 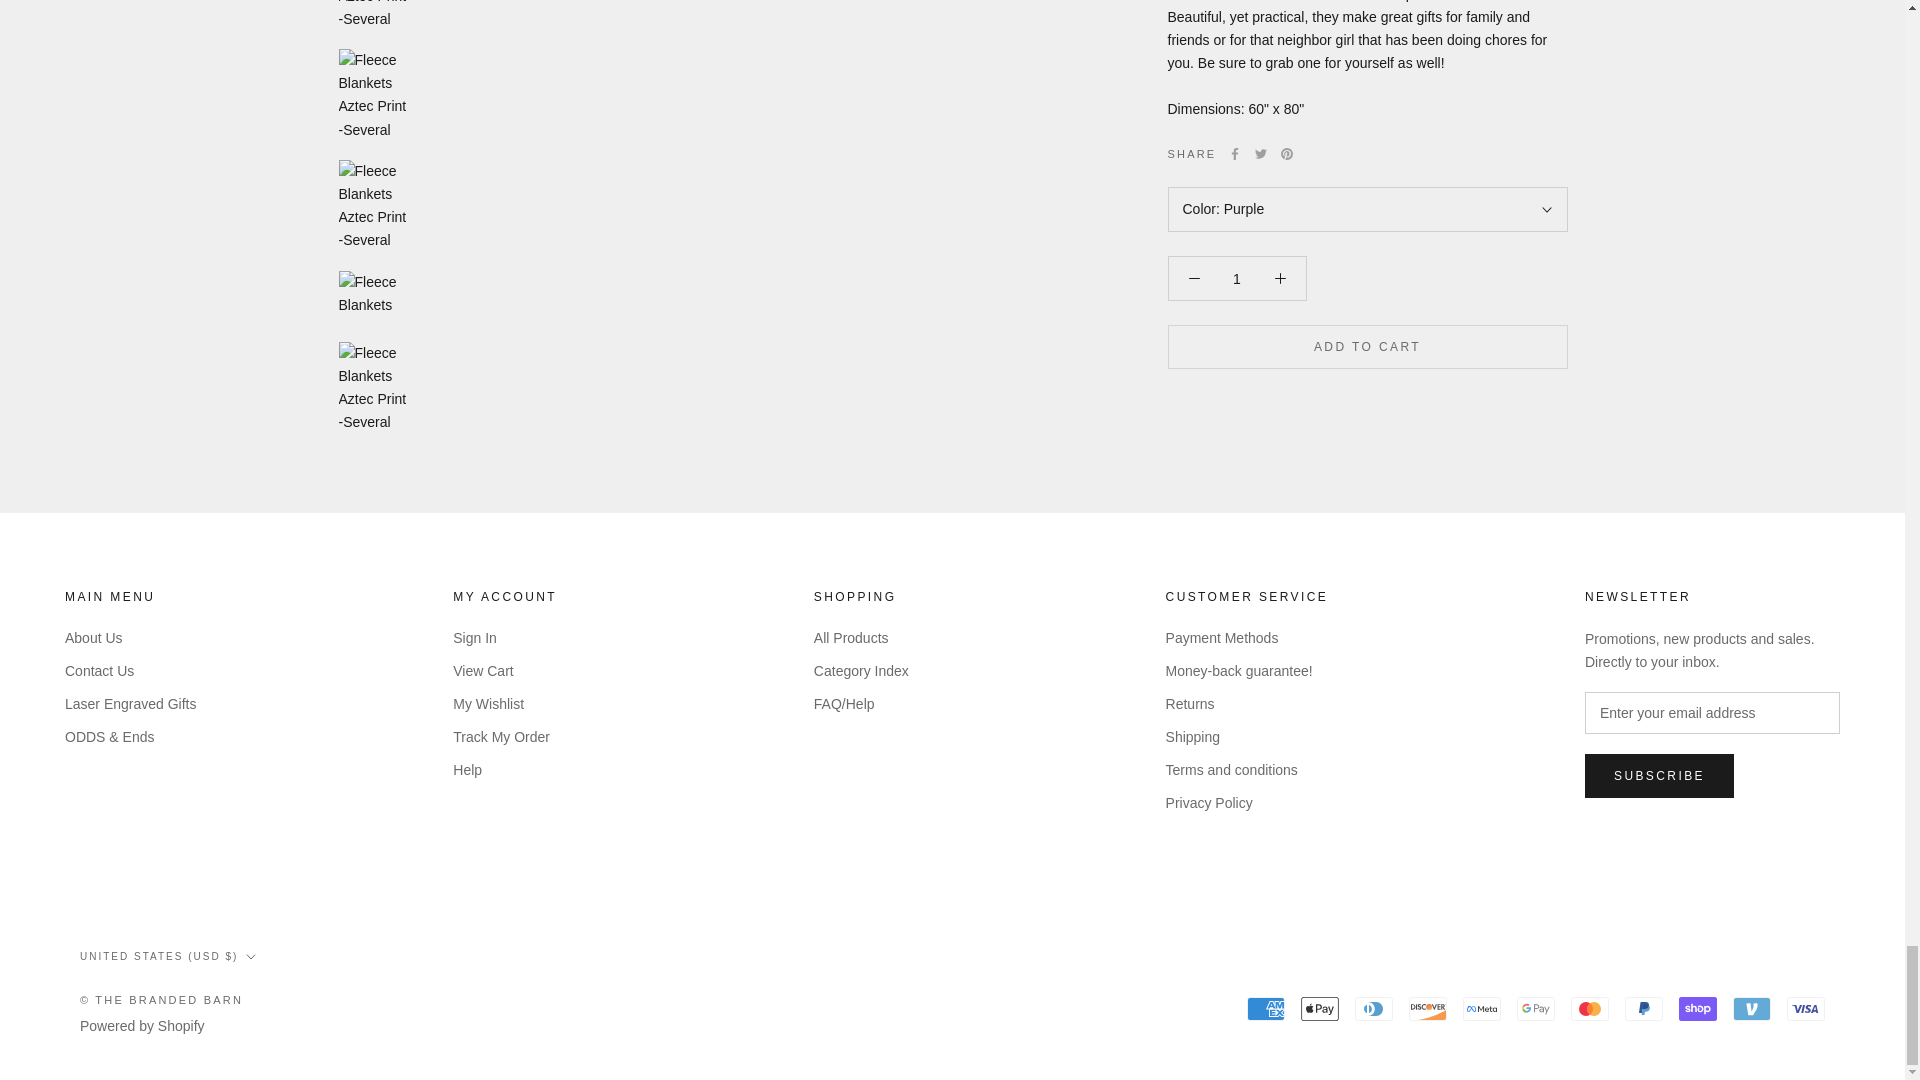 I want to click on Meta Pay, so click(x=1482, y=1008).